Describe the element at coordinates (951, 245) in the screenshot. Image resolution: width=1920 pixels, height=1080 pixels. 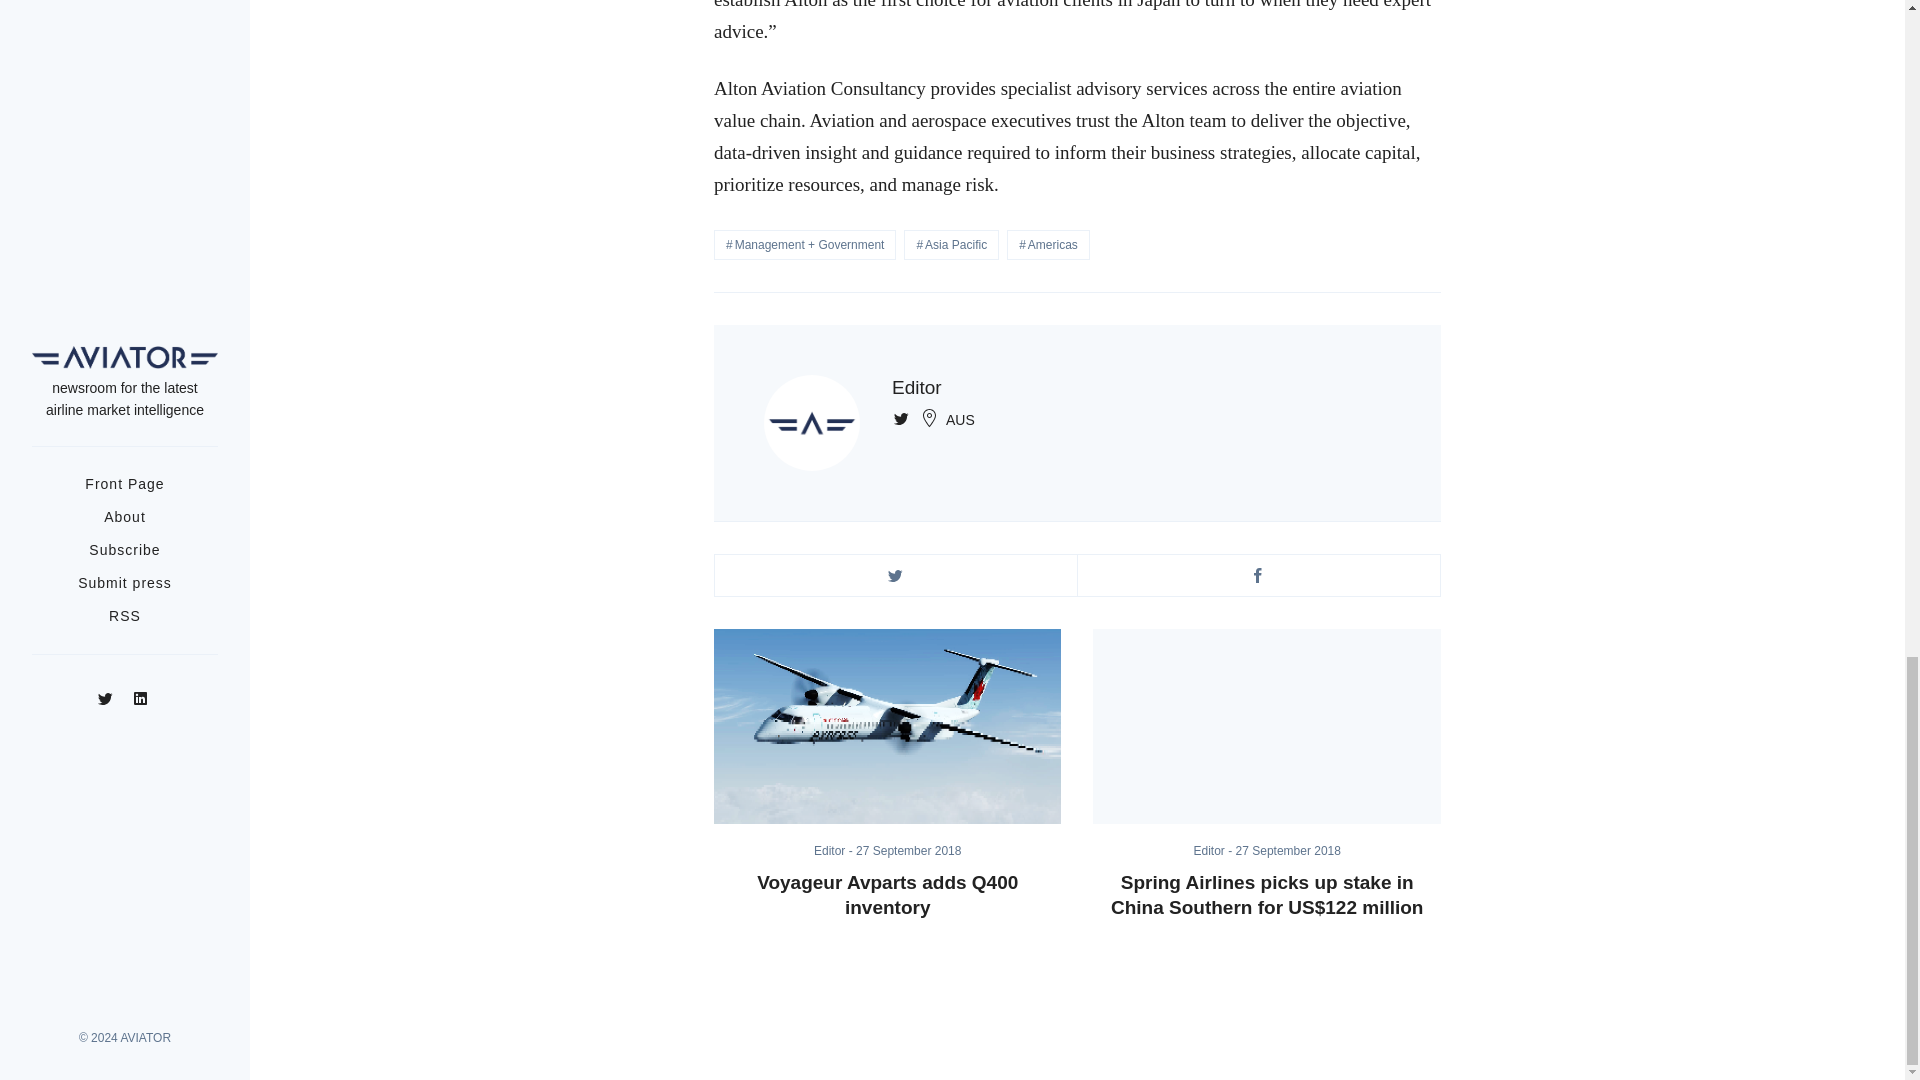
I see `Asia Pacific` at that location.